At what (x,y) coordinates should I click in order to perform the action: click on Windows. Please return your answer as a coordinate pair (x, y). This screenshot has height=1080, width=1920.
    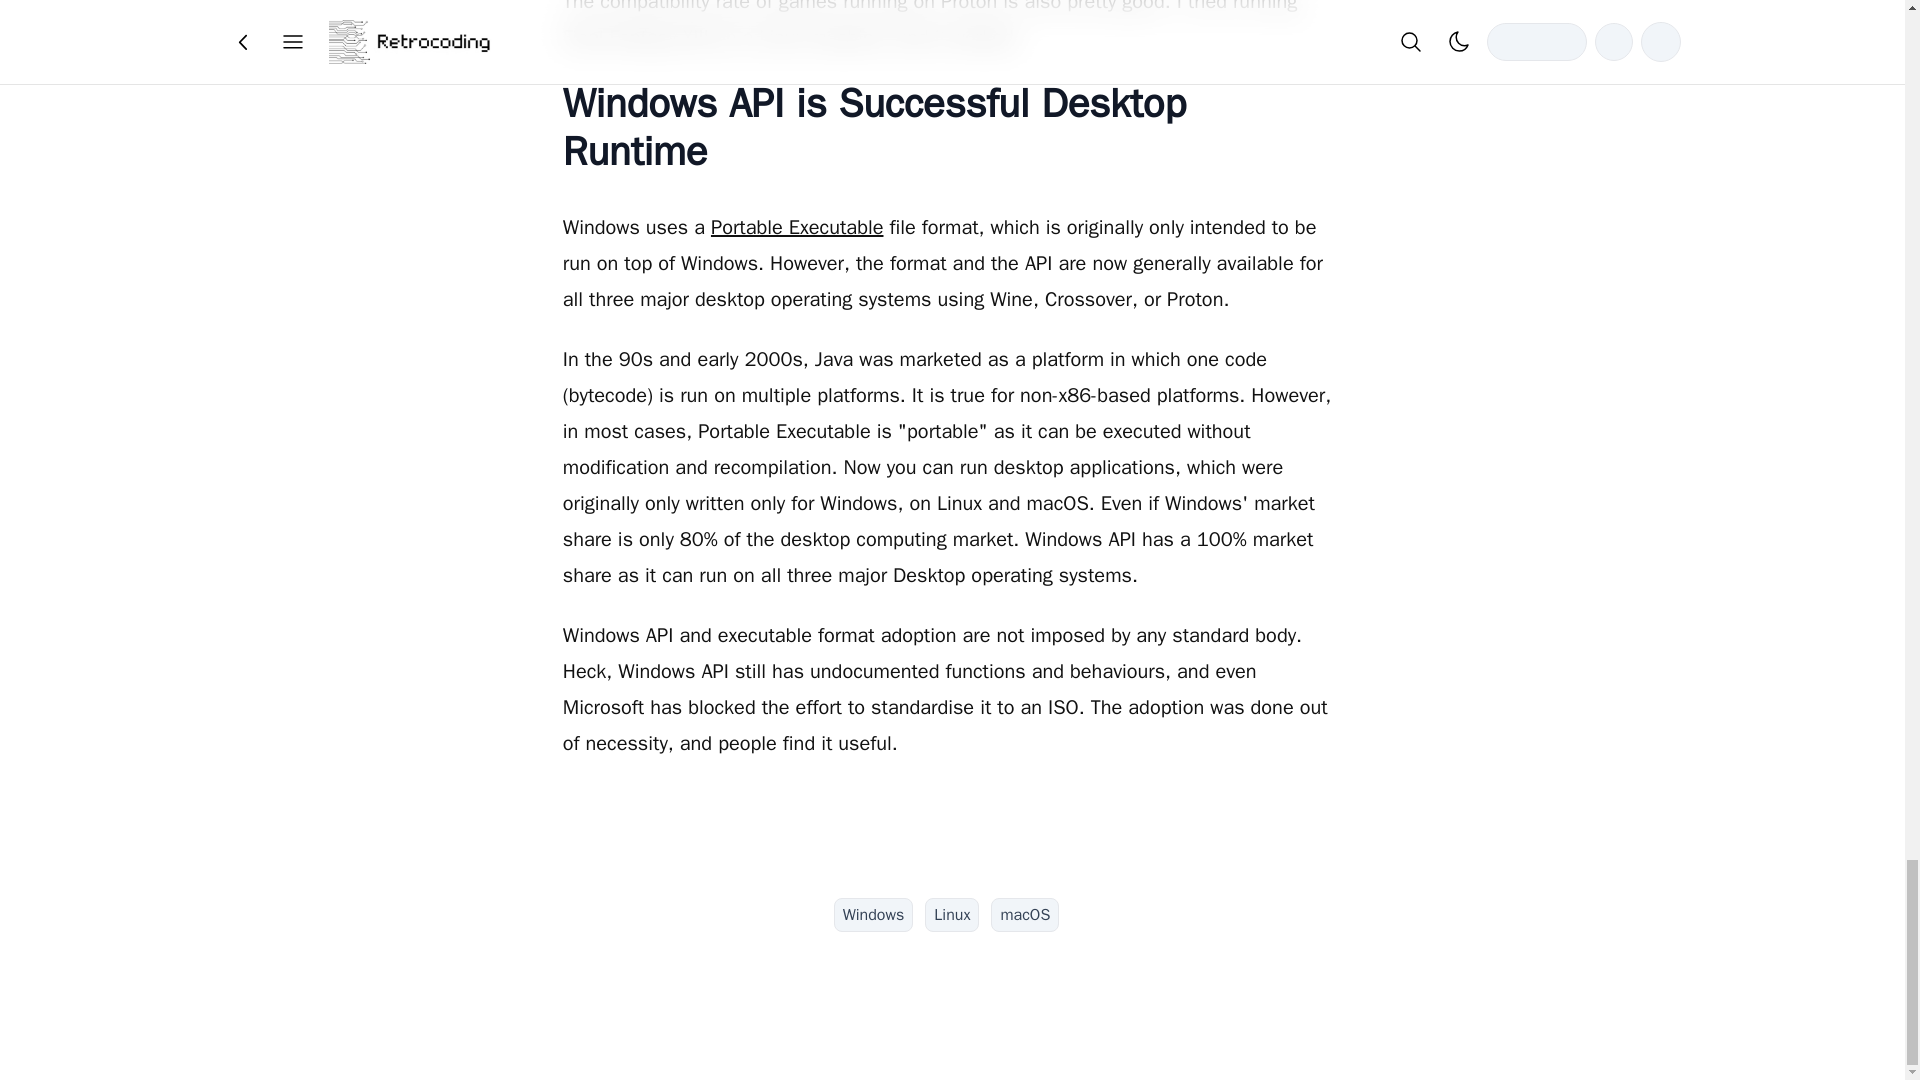
    Looking at the image, I should click on (873, 914).